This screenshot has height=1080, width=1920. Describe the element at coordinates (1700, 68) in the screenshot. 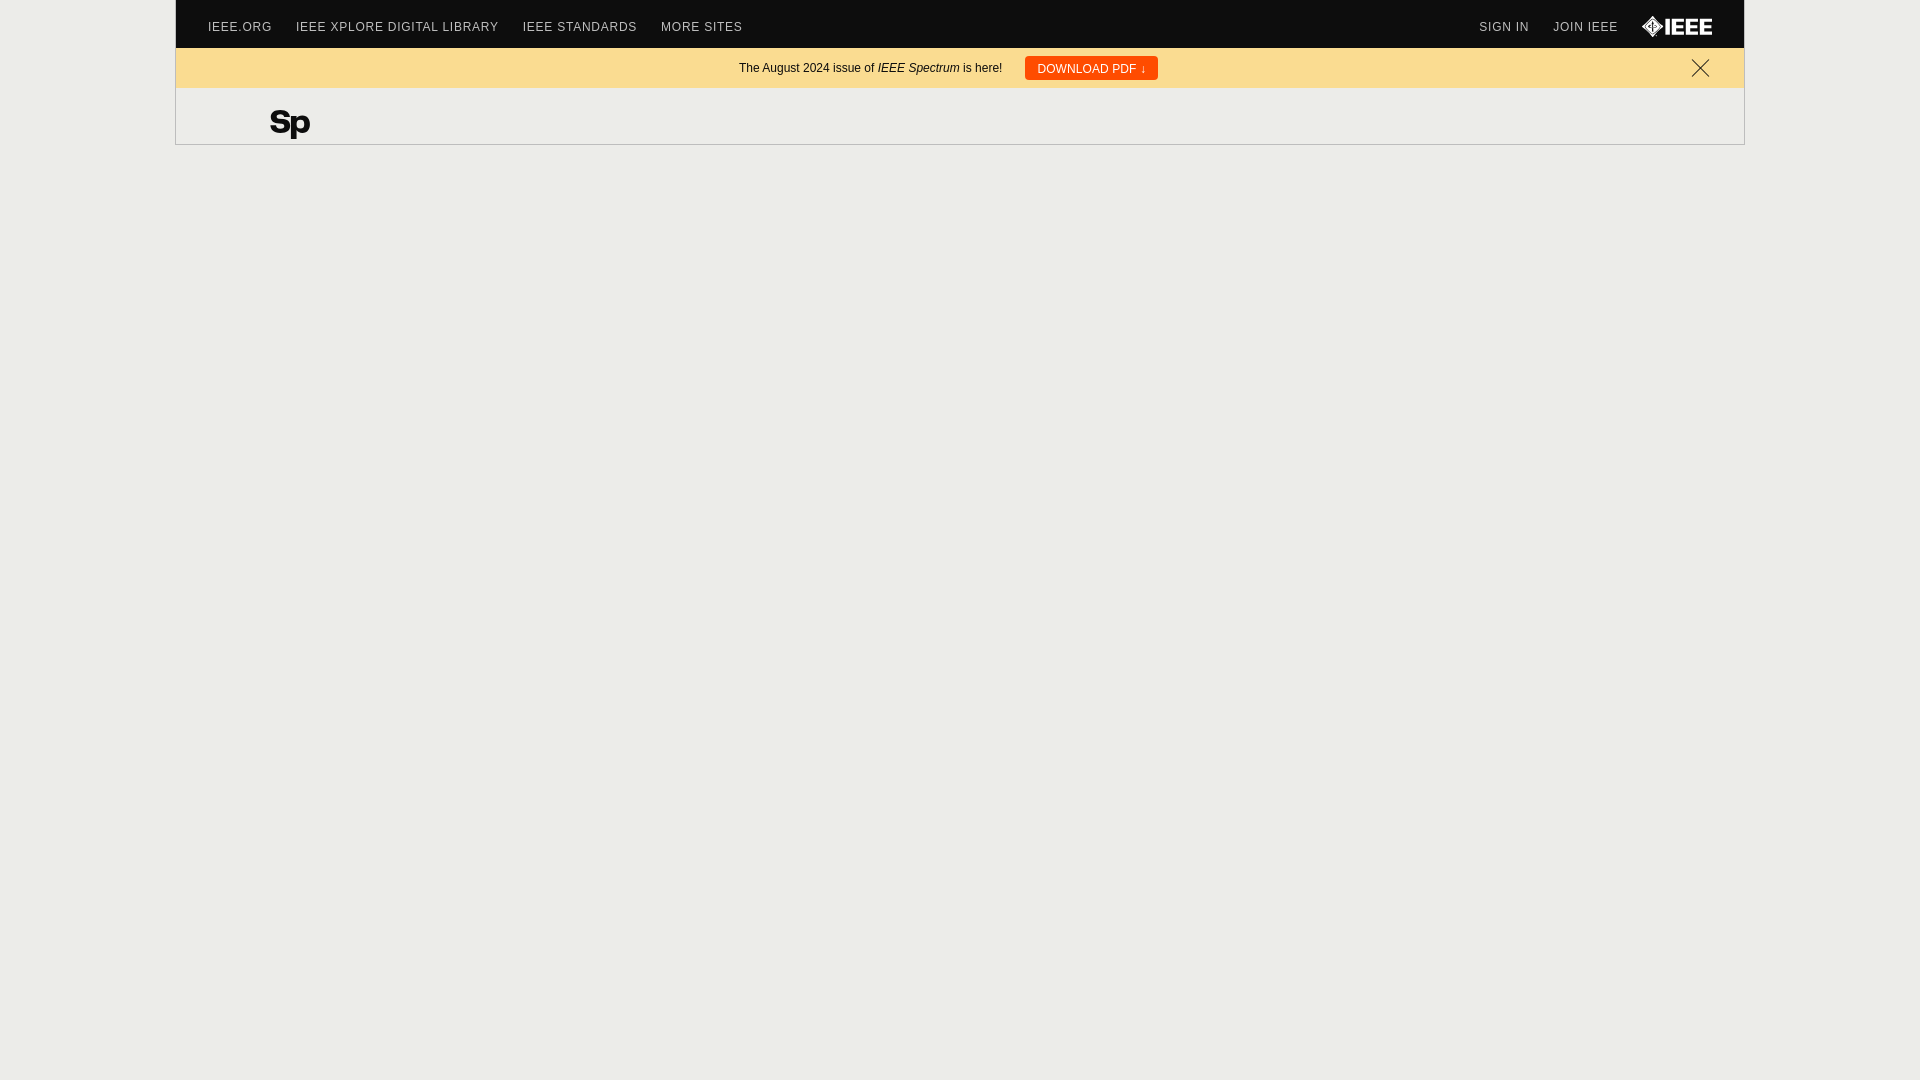

I see `Close bar` at that location.